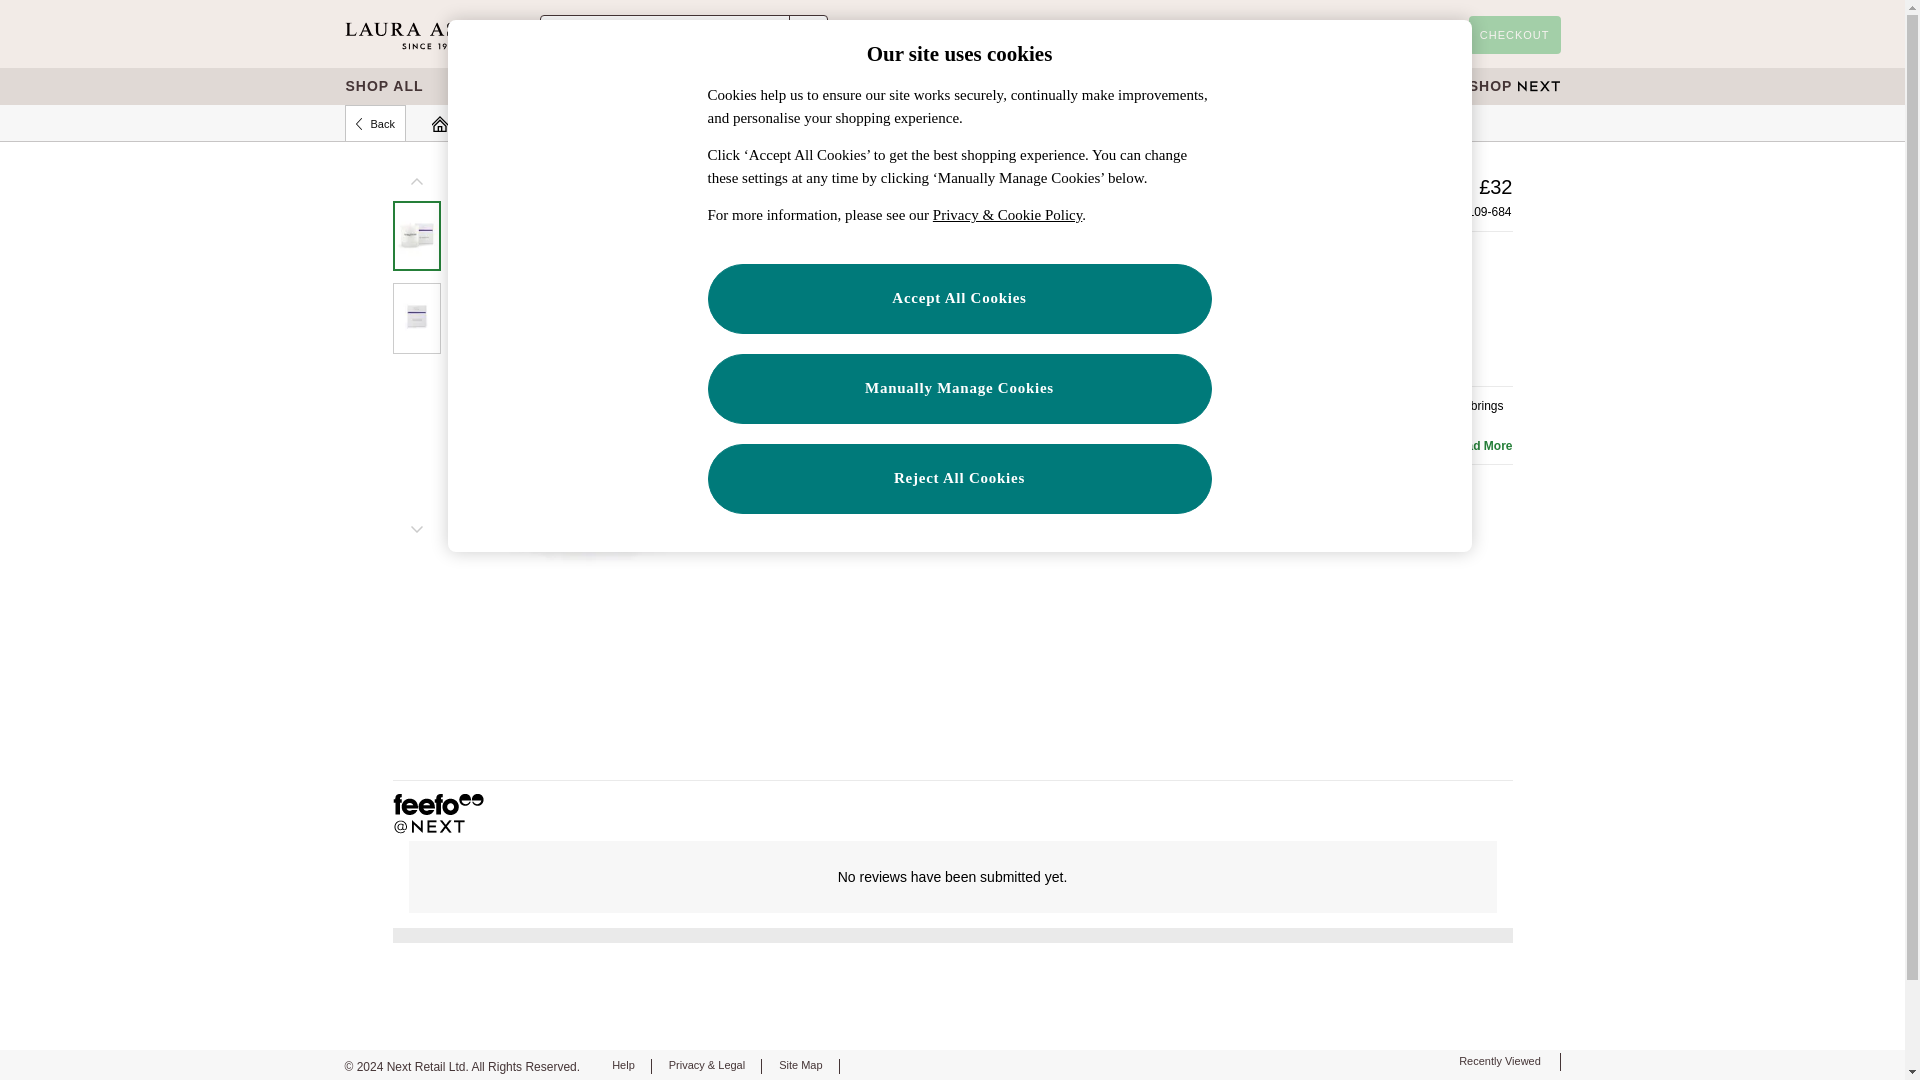 The height and width of the screenshot is (1080, 1920). I want to click on ACCESSORIES, so click(1269, 86).